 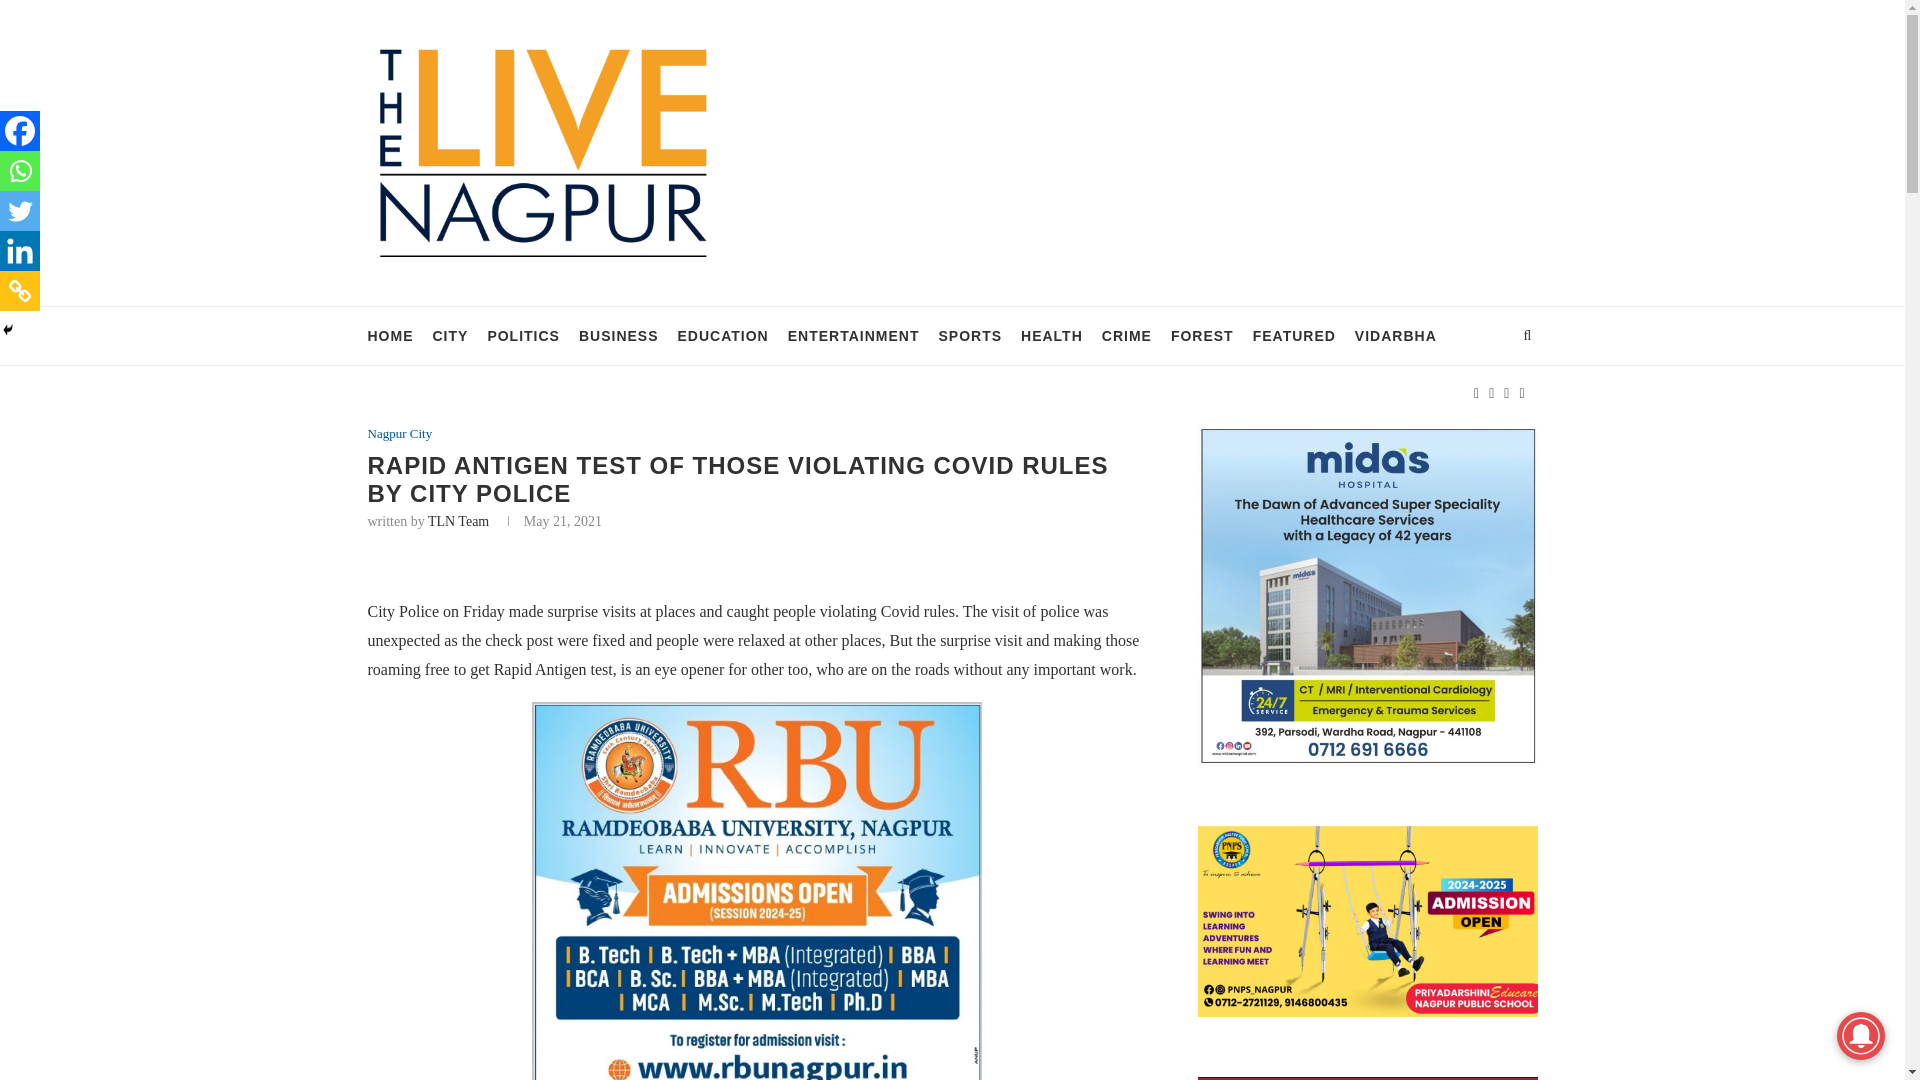 What do you see at coordinates (853, 336) in the screenshot?
I see `ENTERTAINMENT` at bounding box center [853, 336].